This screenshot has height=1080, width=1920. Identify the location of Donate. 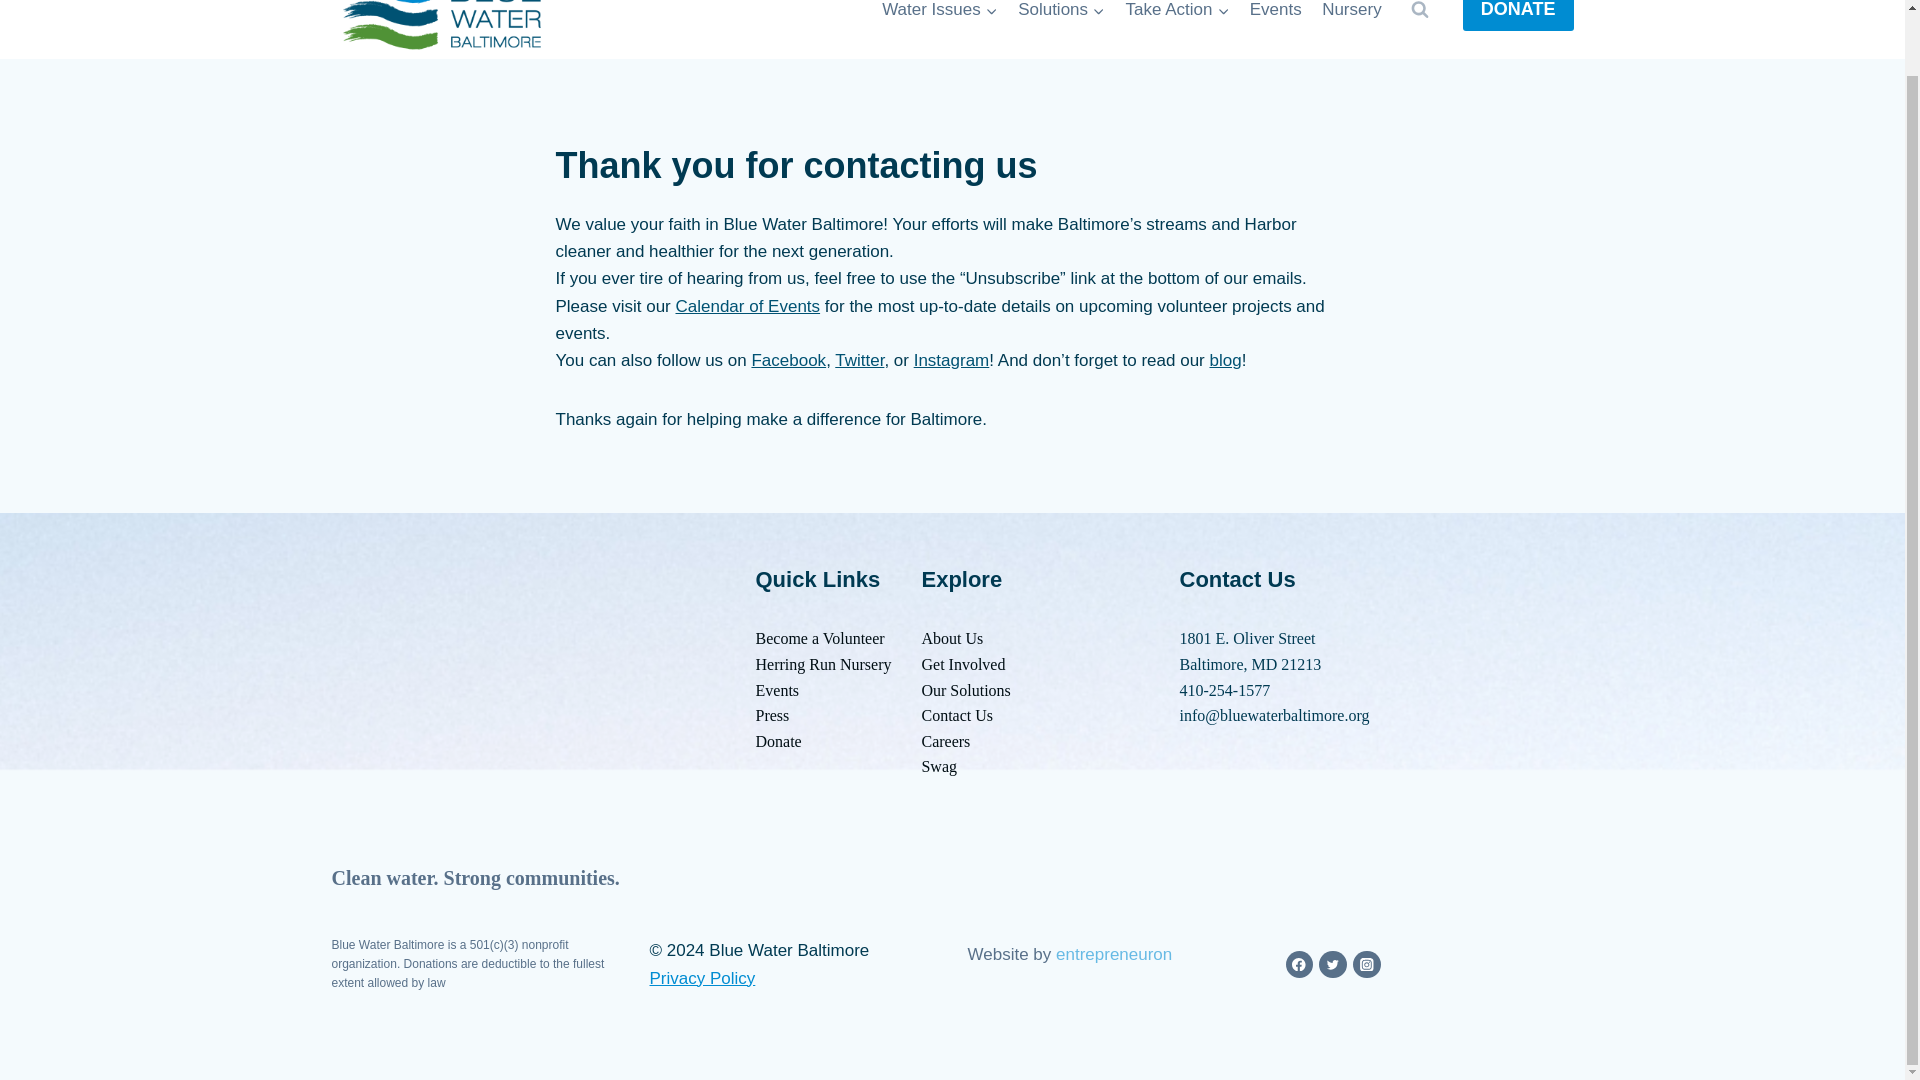
(779, 741).